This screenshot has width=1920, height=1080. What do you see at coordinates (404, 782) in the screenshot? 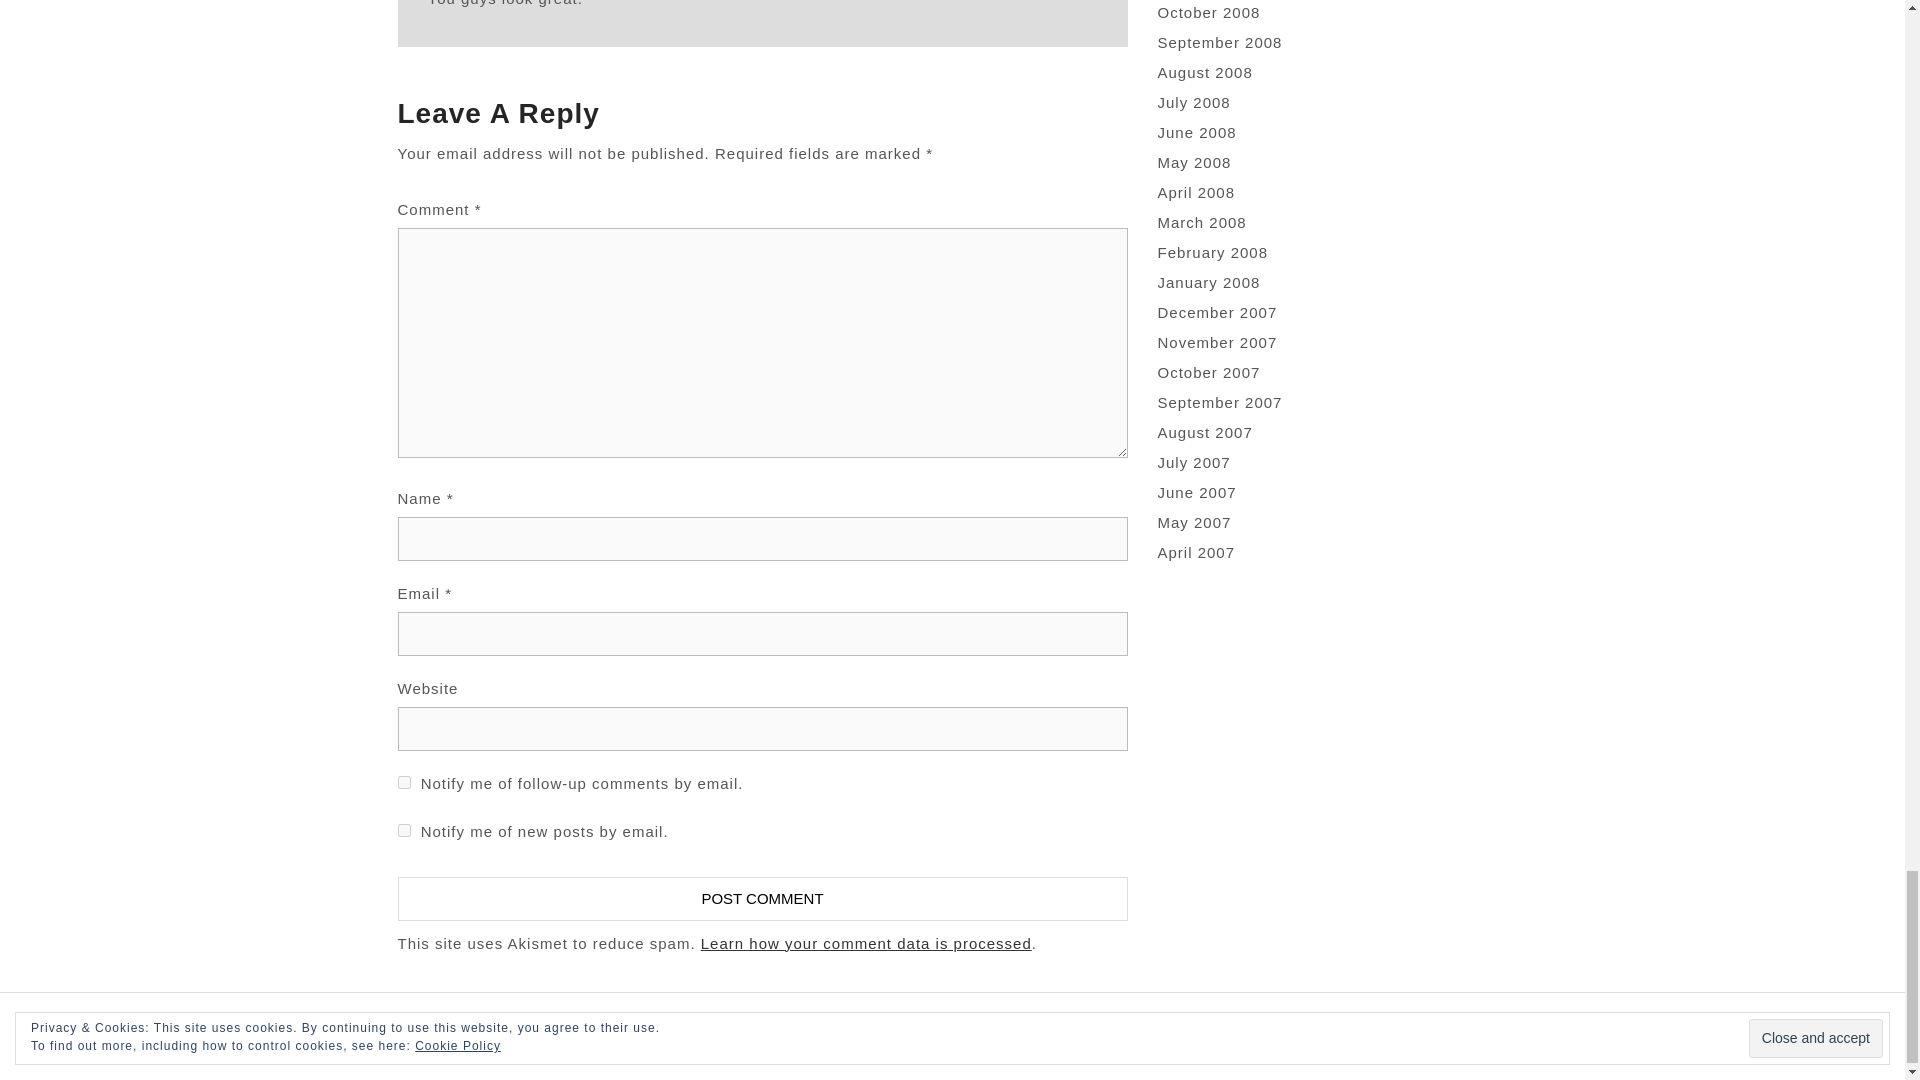
I see `subscribe` at bounding box center [404, 782].